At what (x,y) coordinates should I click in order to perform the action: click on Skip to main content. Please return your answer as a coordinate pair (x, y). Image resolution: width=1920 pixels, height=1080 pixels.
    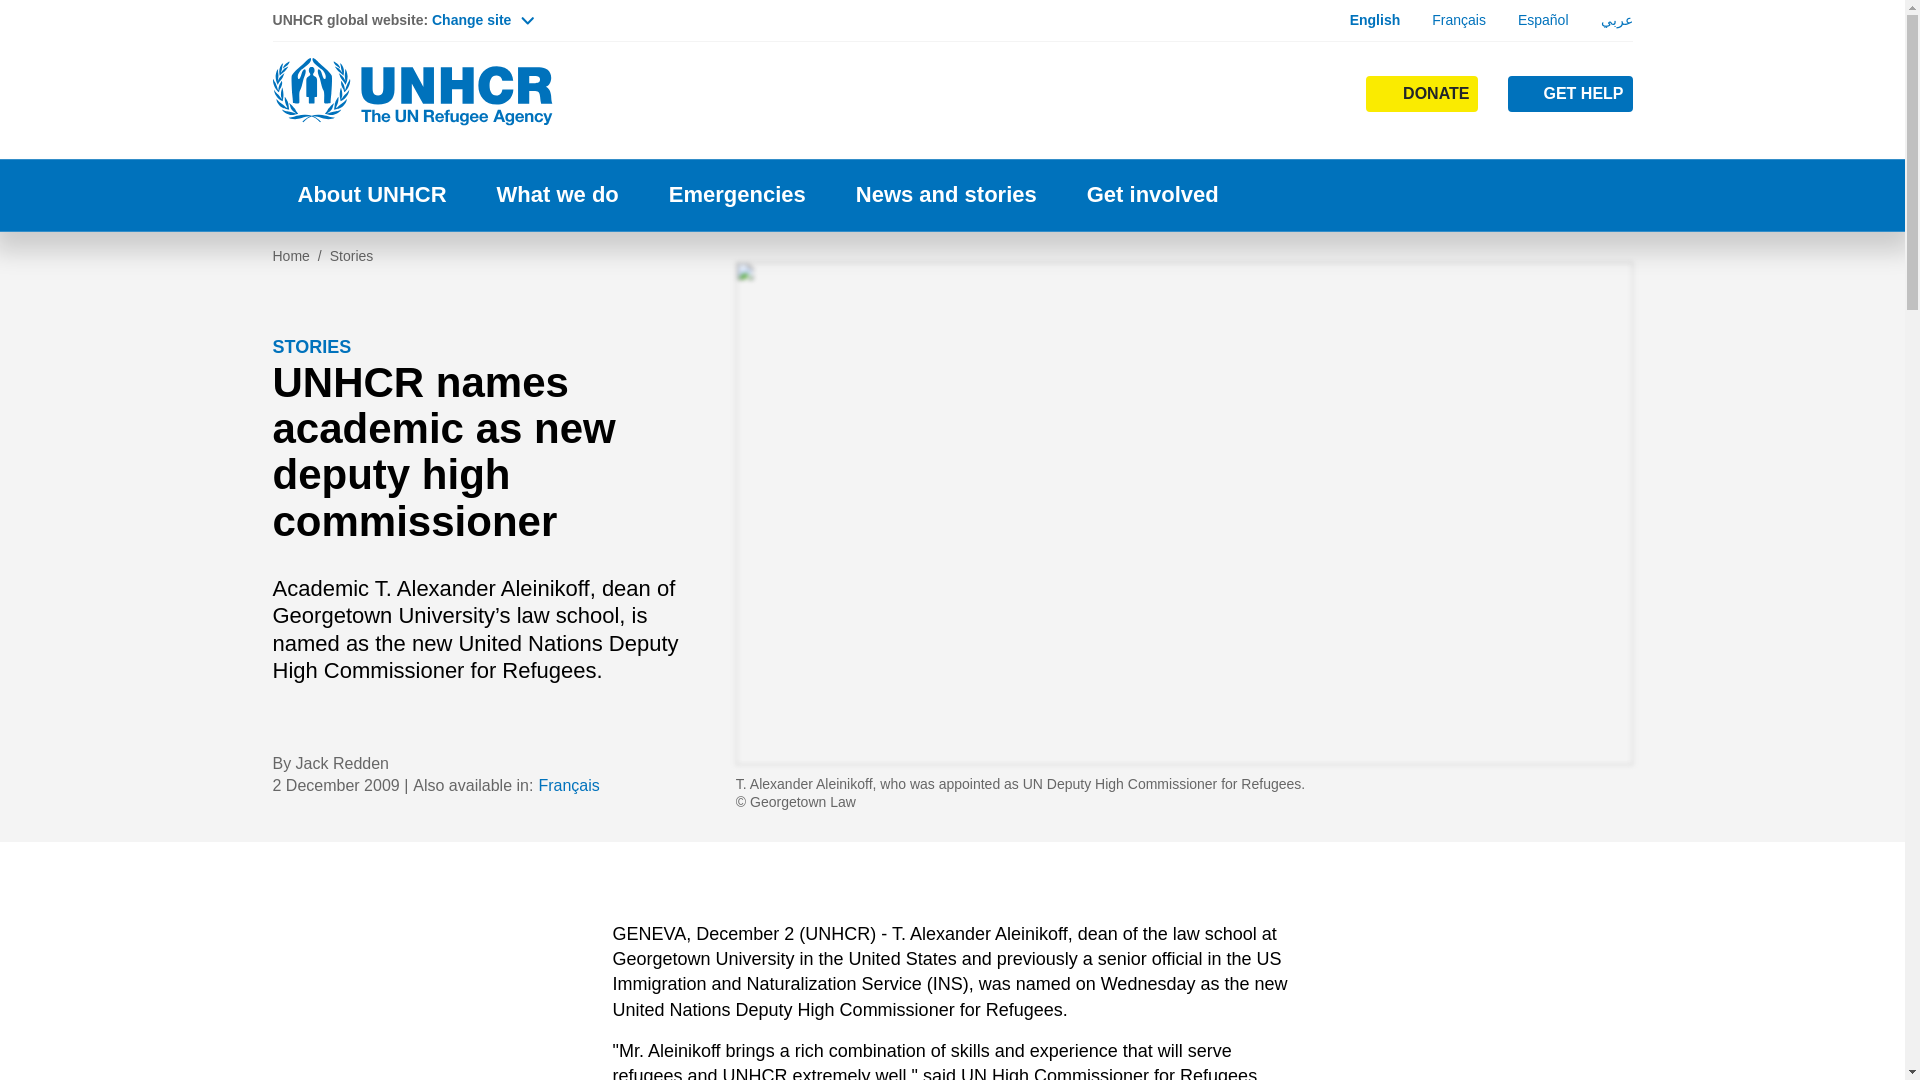
    Looking at the image, I should click on (952, 2).